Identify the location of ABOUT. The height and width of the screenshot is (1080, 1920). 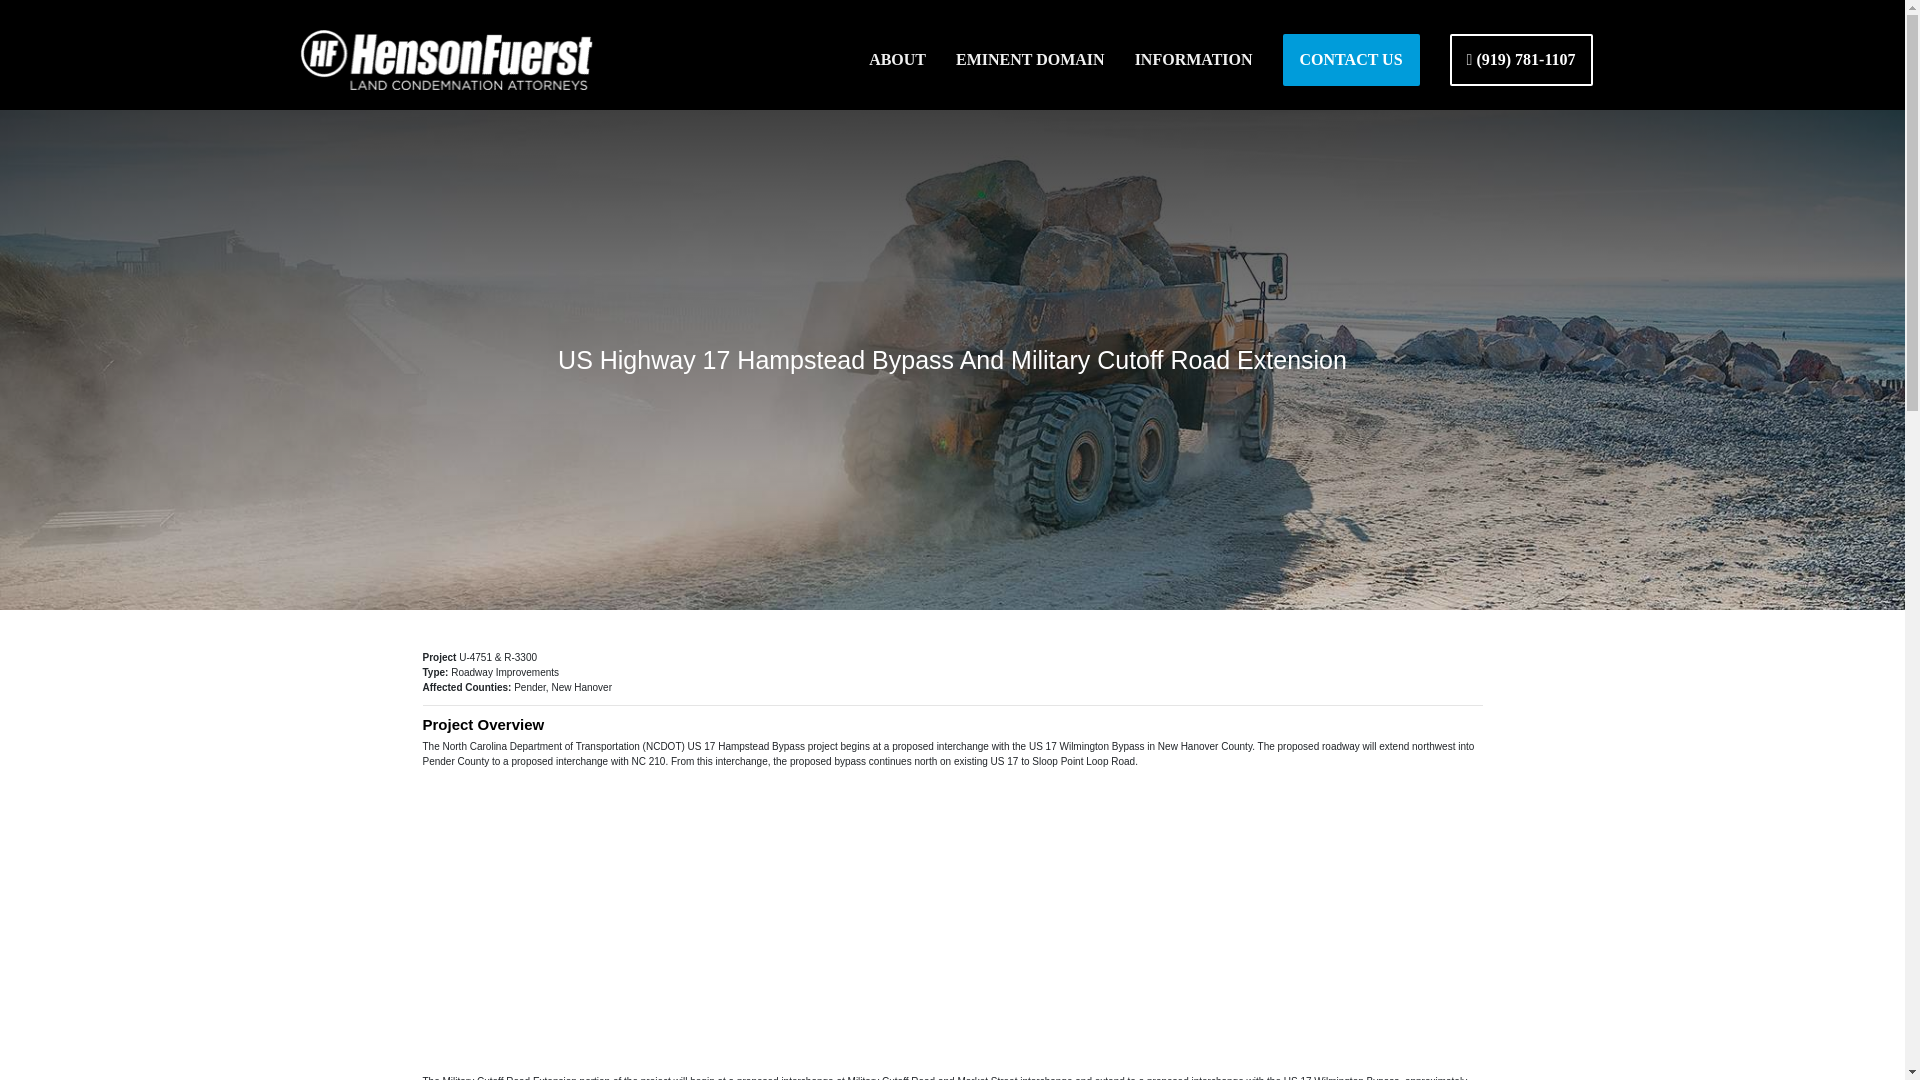
(897, 60).